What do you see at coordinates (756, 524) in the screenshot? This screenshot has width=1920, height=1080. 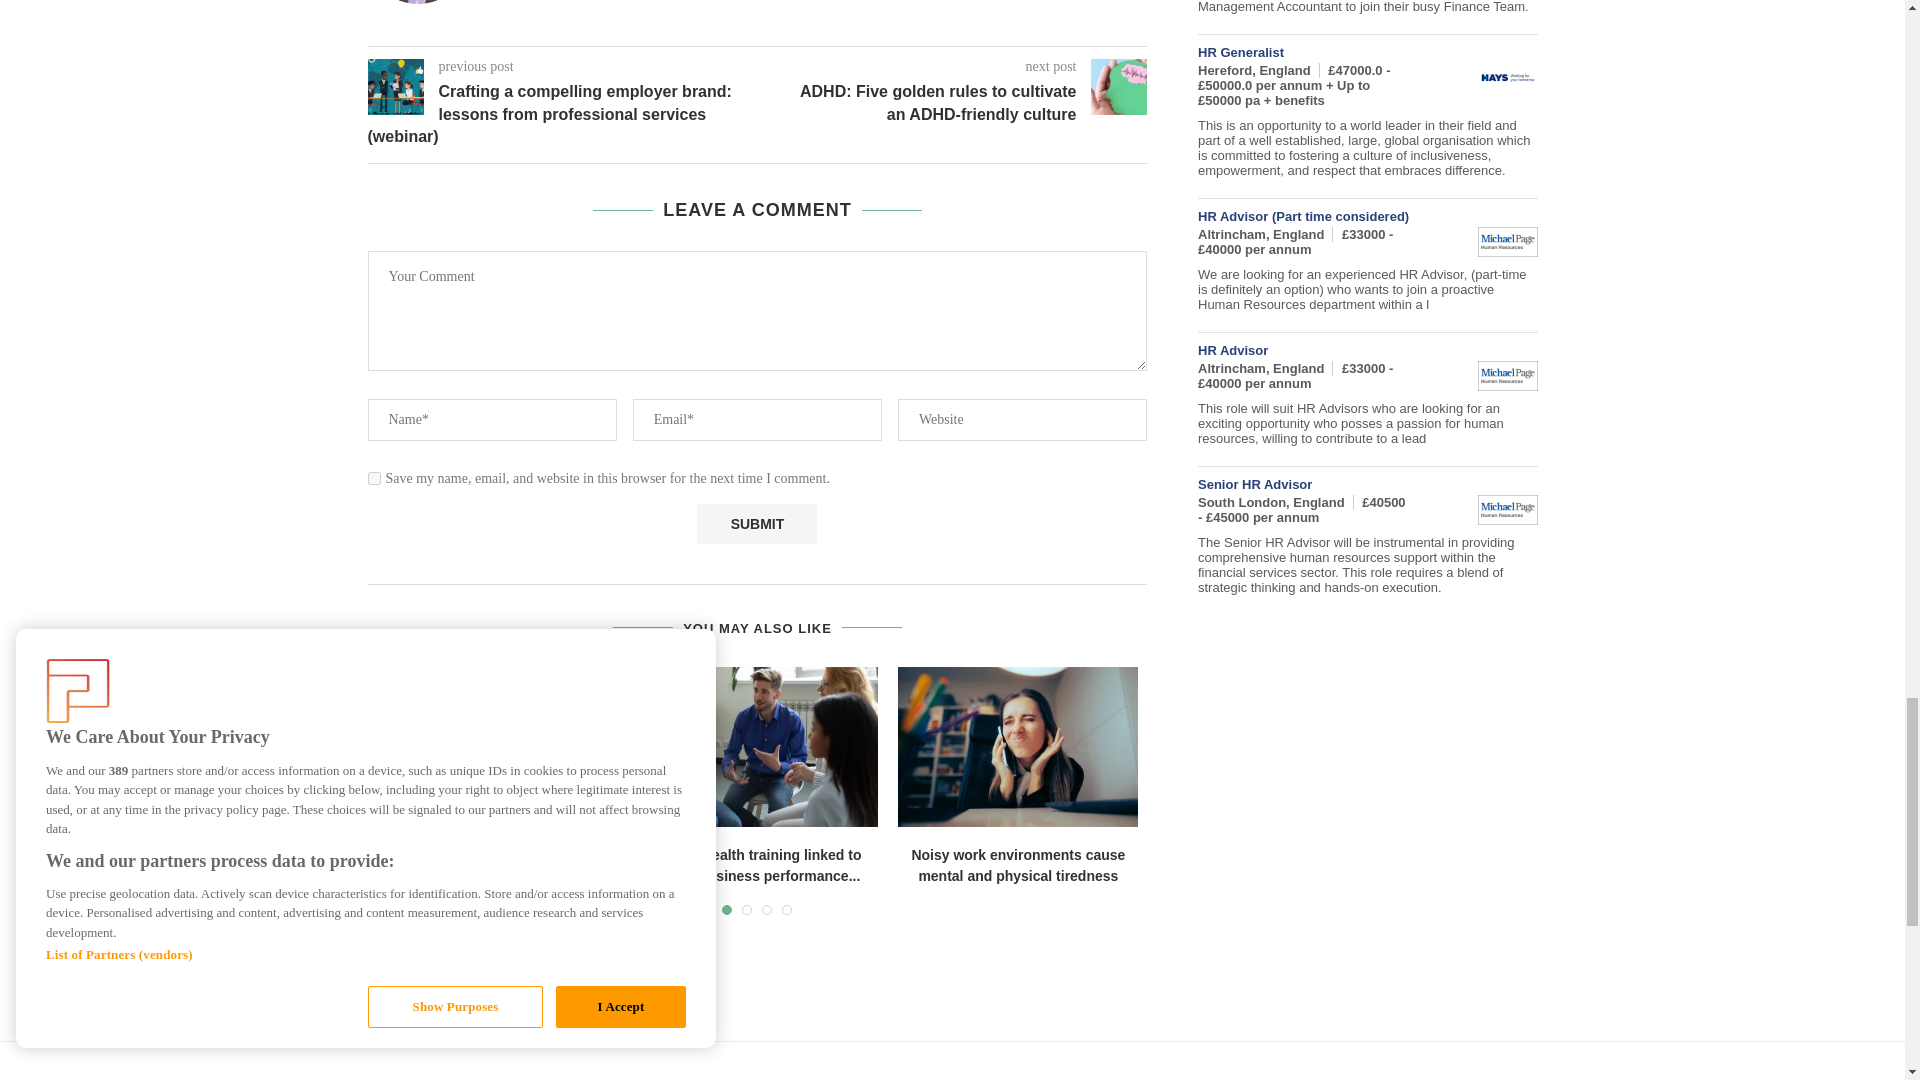 I see `Submit` at bounding box center [756, 524].